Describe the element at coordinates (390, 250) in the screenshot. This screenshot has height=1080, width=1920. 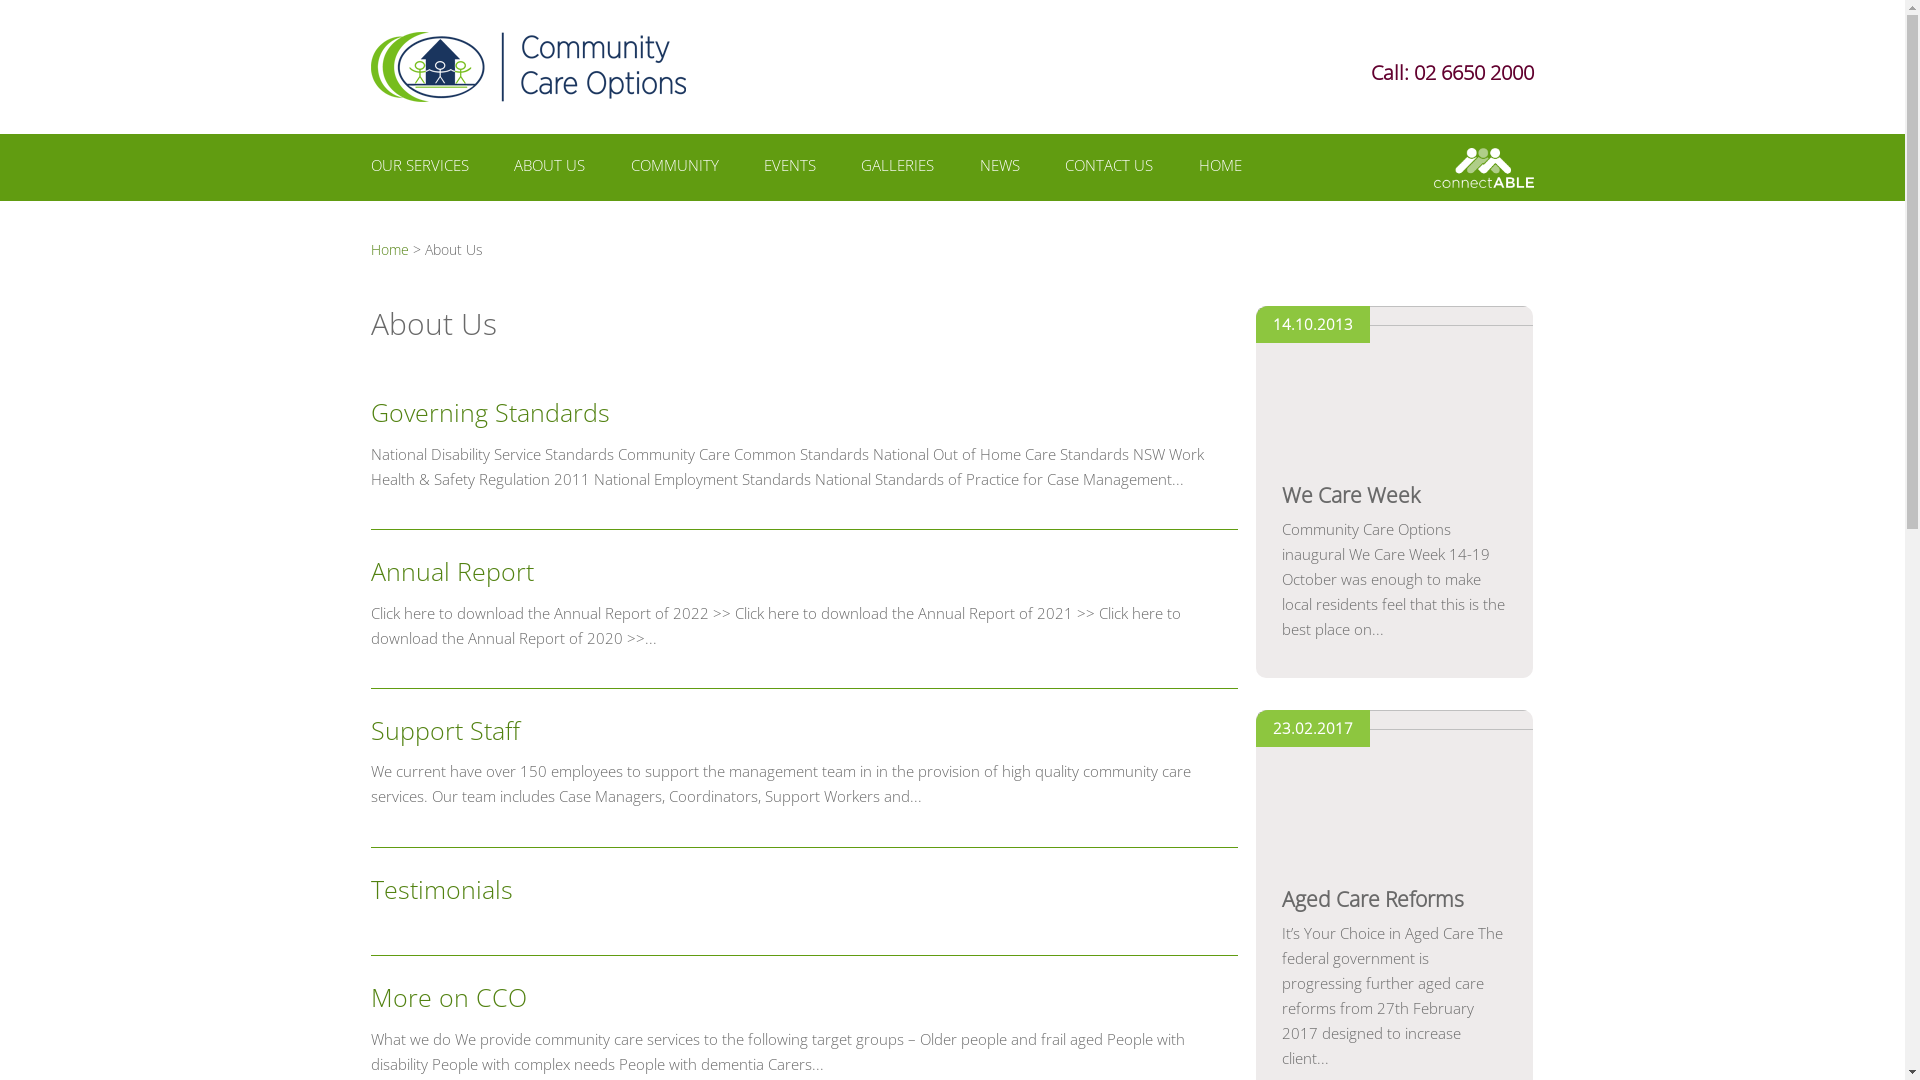
I see `Home` at that location.